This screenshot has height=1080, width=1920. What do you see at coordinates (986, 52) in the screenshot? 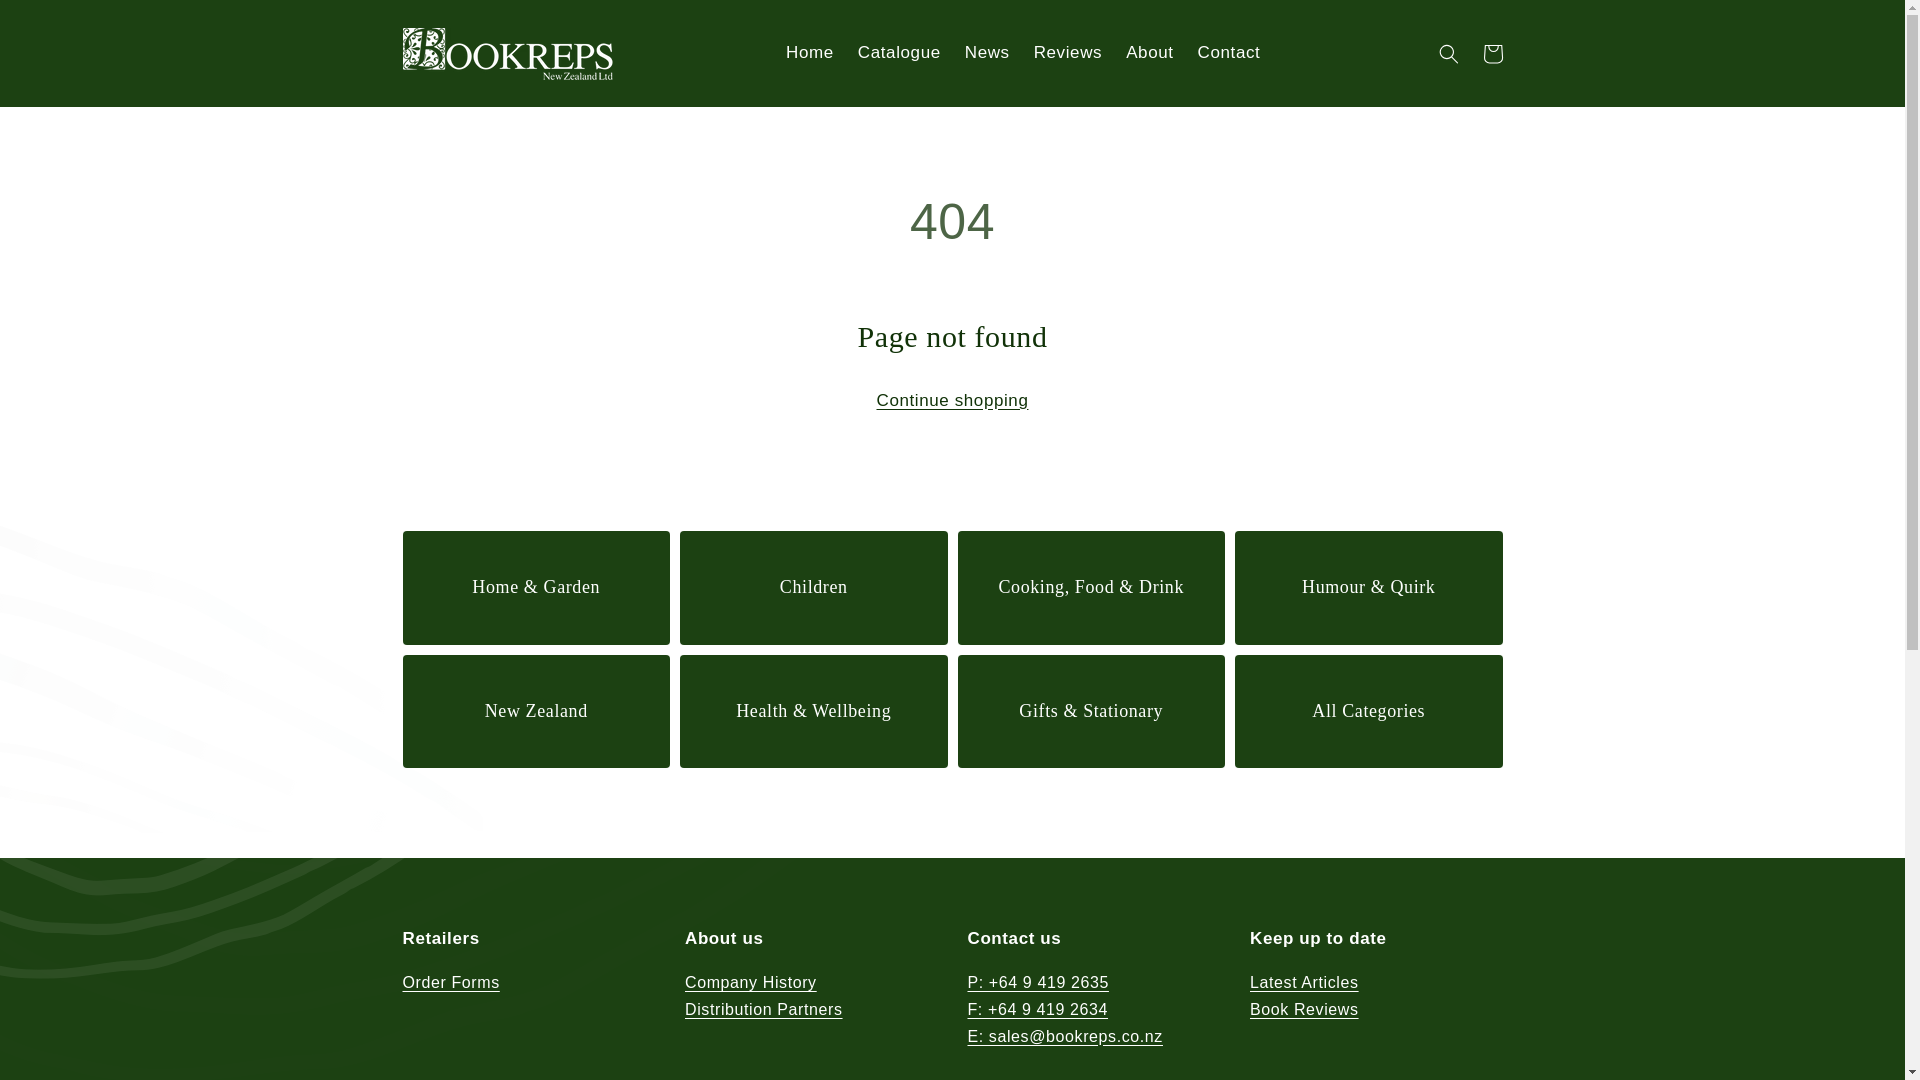
I see `News` at bounding box center [986, 52].